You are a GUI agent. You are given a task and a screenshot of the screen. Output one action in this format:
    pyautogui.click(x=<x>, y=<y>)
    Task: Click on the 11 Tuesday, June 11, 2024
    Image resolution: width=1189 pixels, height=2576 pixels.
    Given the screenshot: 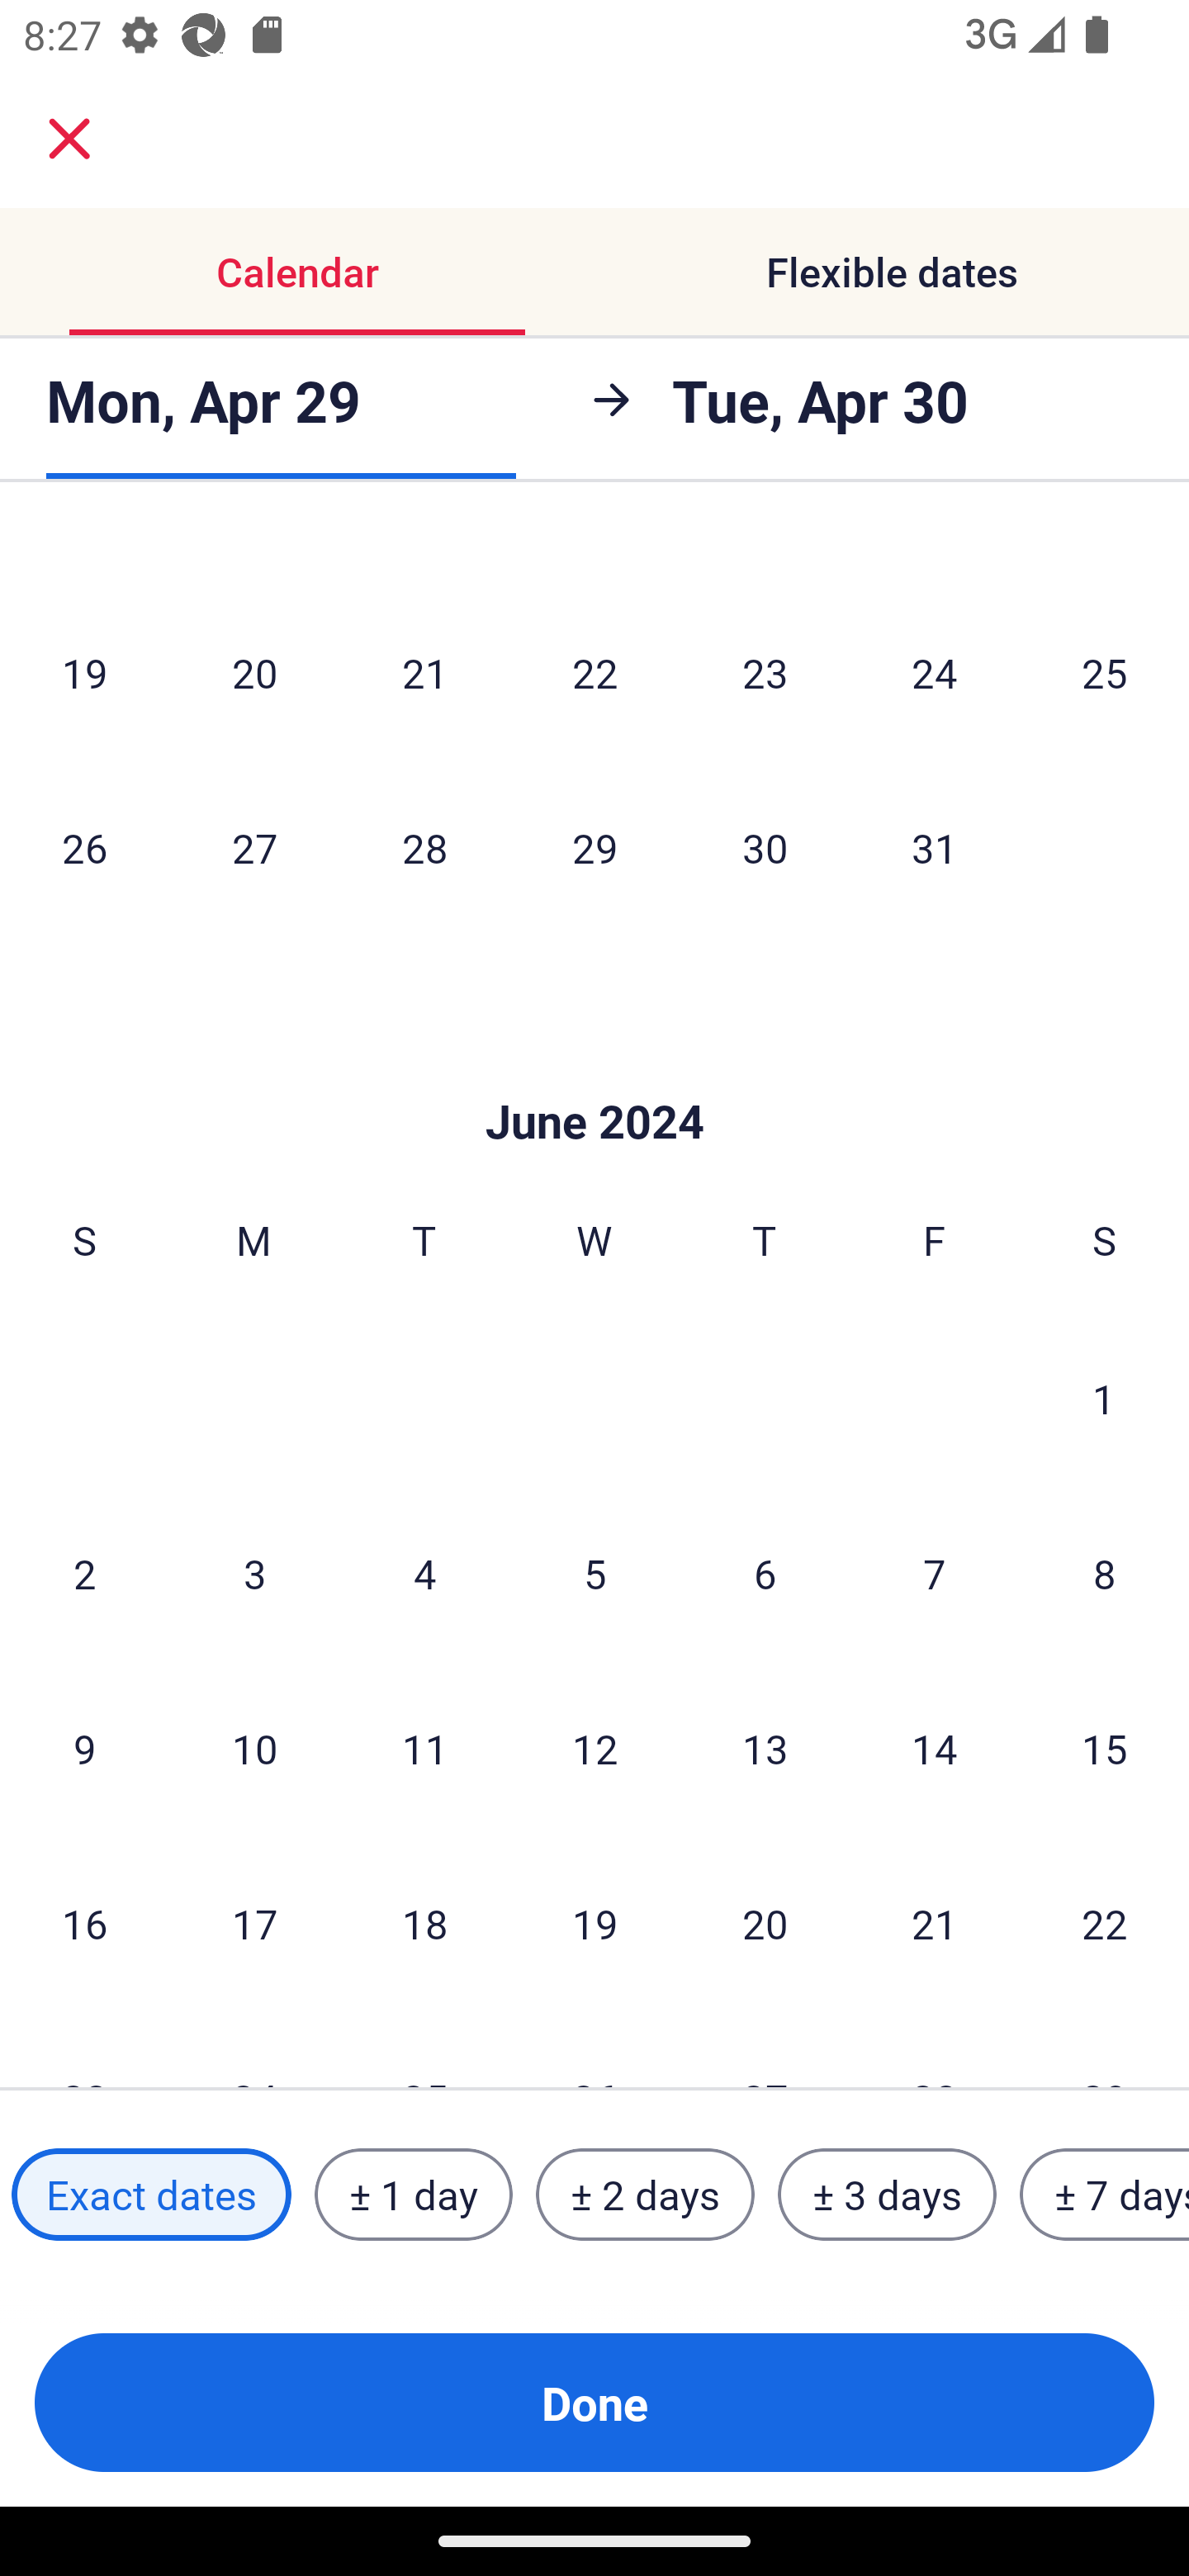 What is the action you would take?
    pyautogui.click(x=424, y=1749)
    